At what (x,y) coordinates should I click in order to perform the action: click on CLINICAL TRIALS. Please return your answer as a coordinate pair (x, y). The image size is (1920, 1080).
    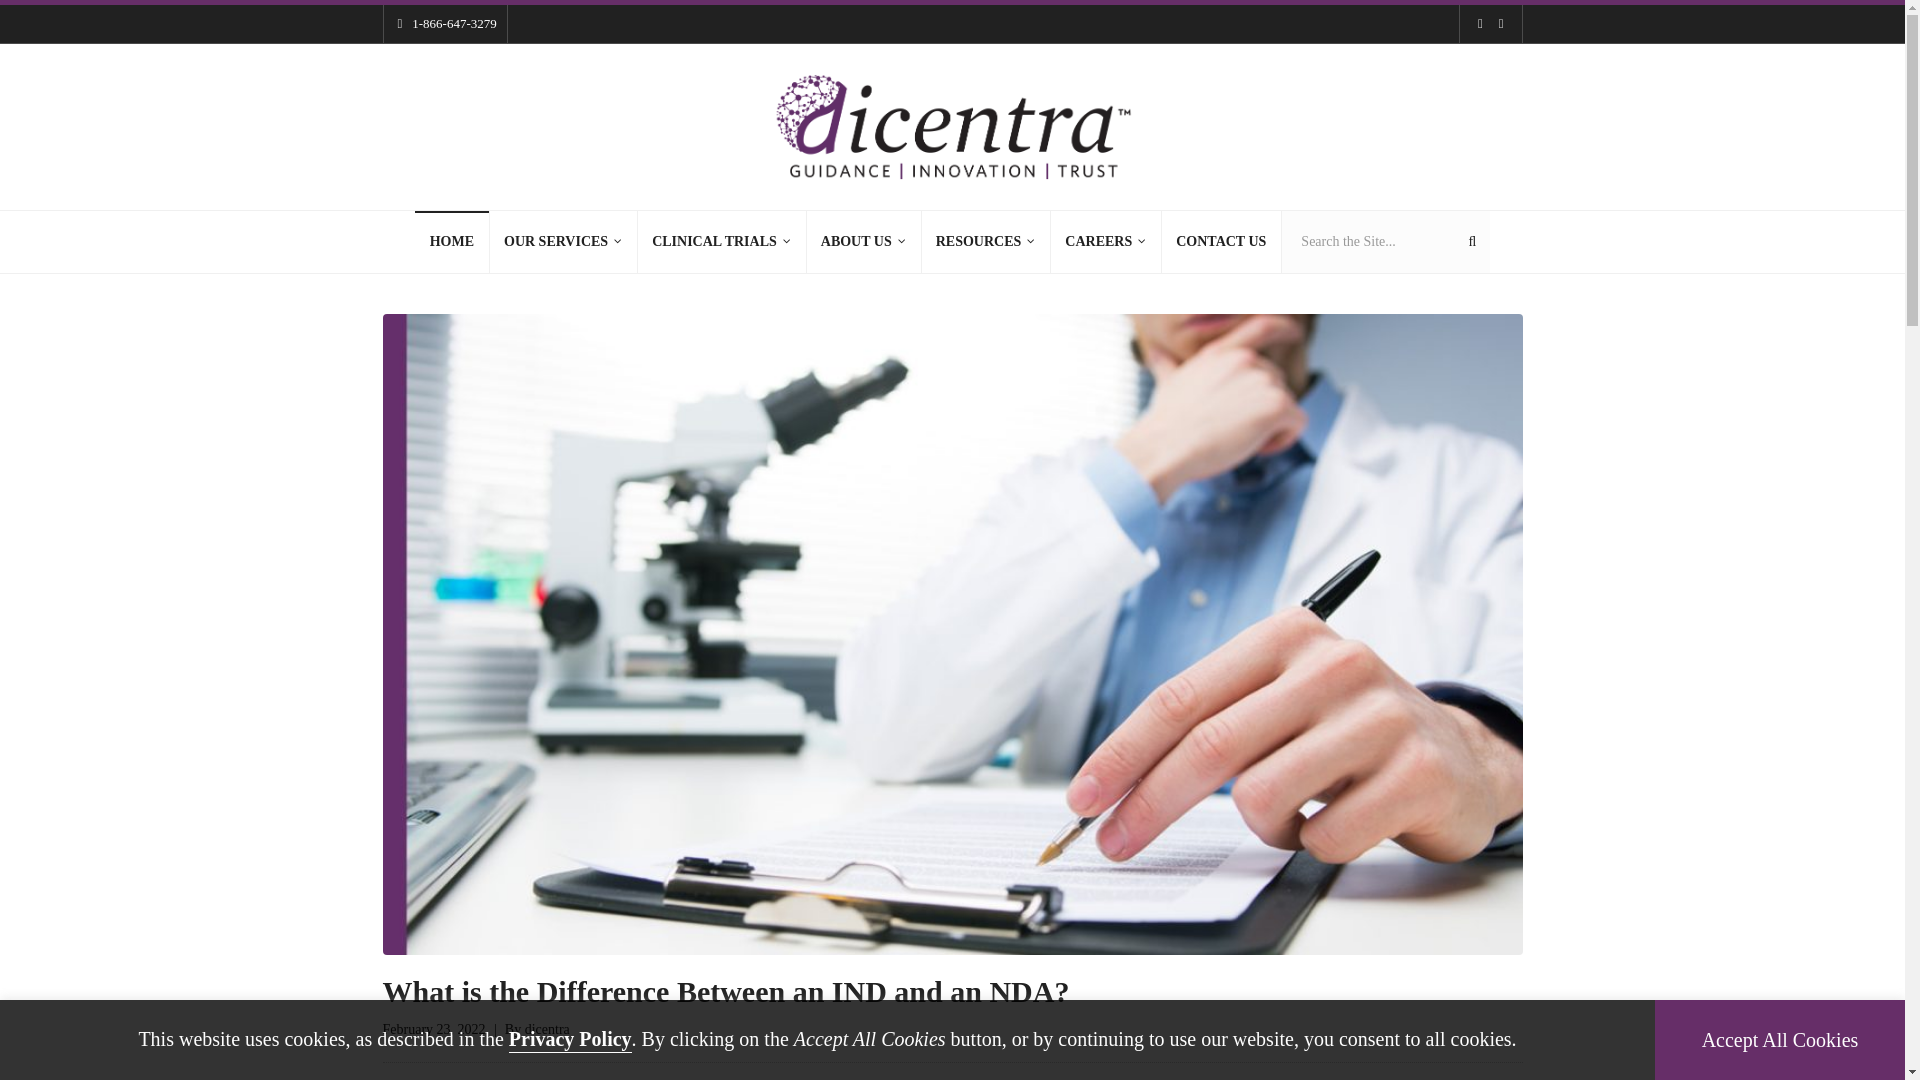
    Looking at the image, I should click on (722, 242).